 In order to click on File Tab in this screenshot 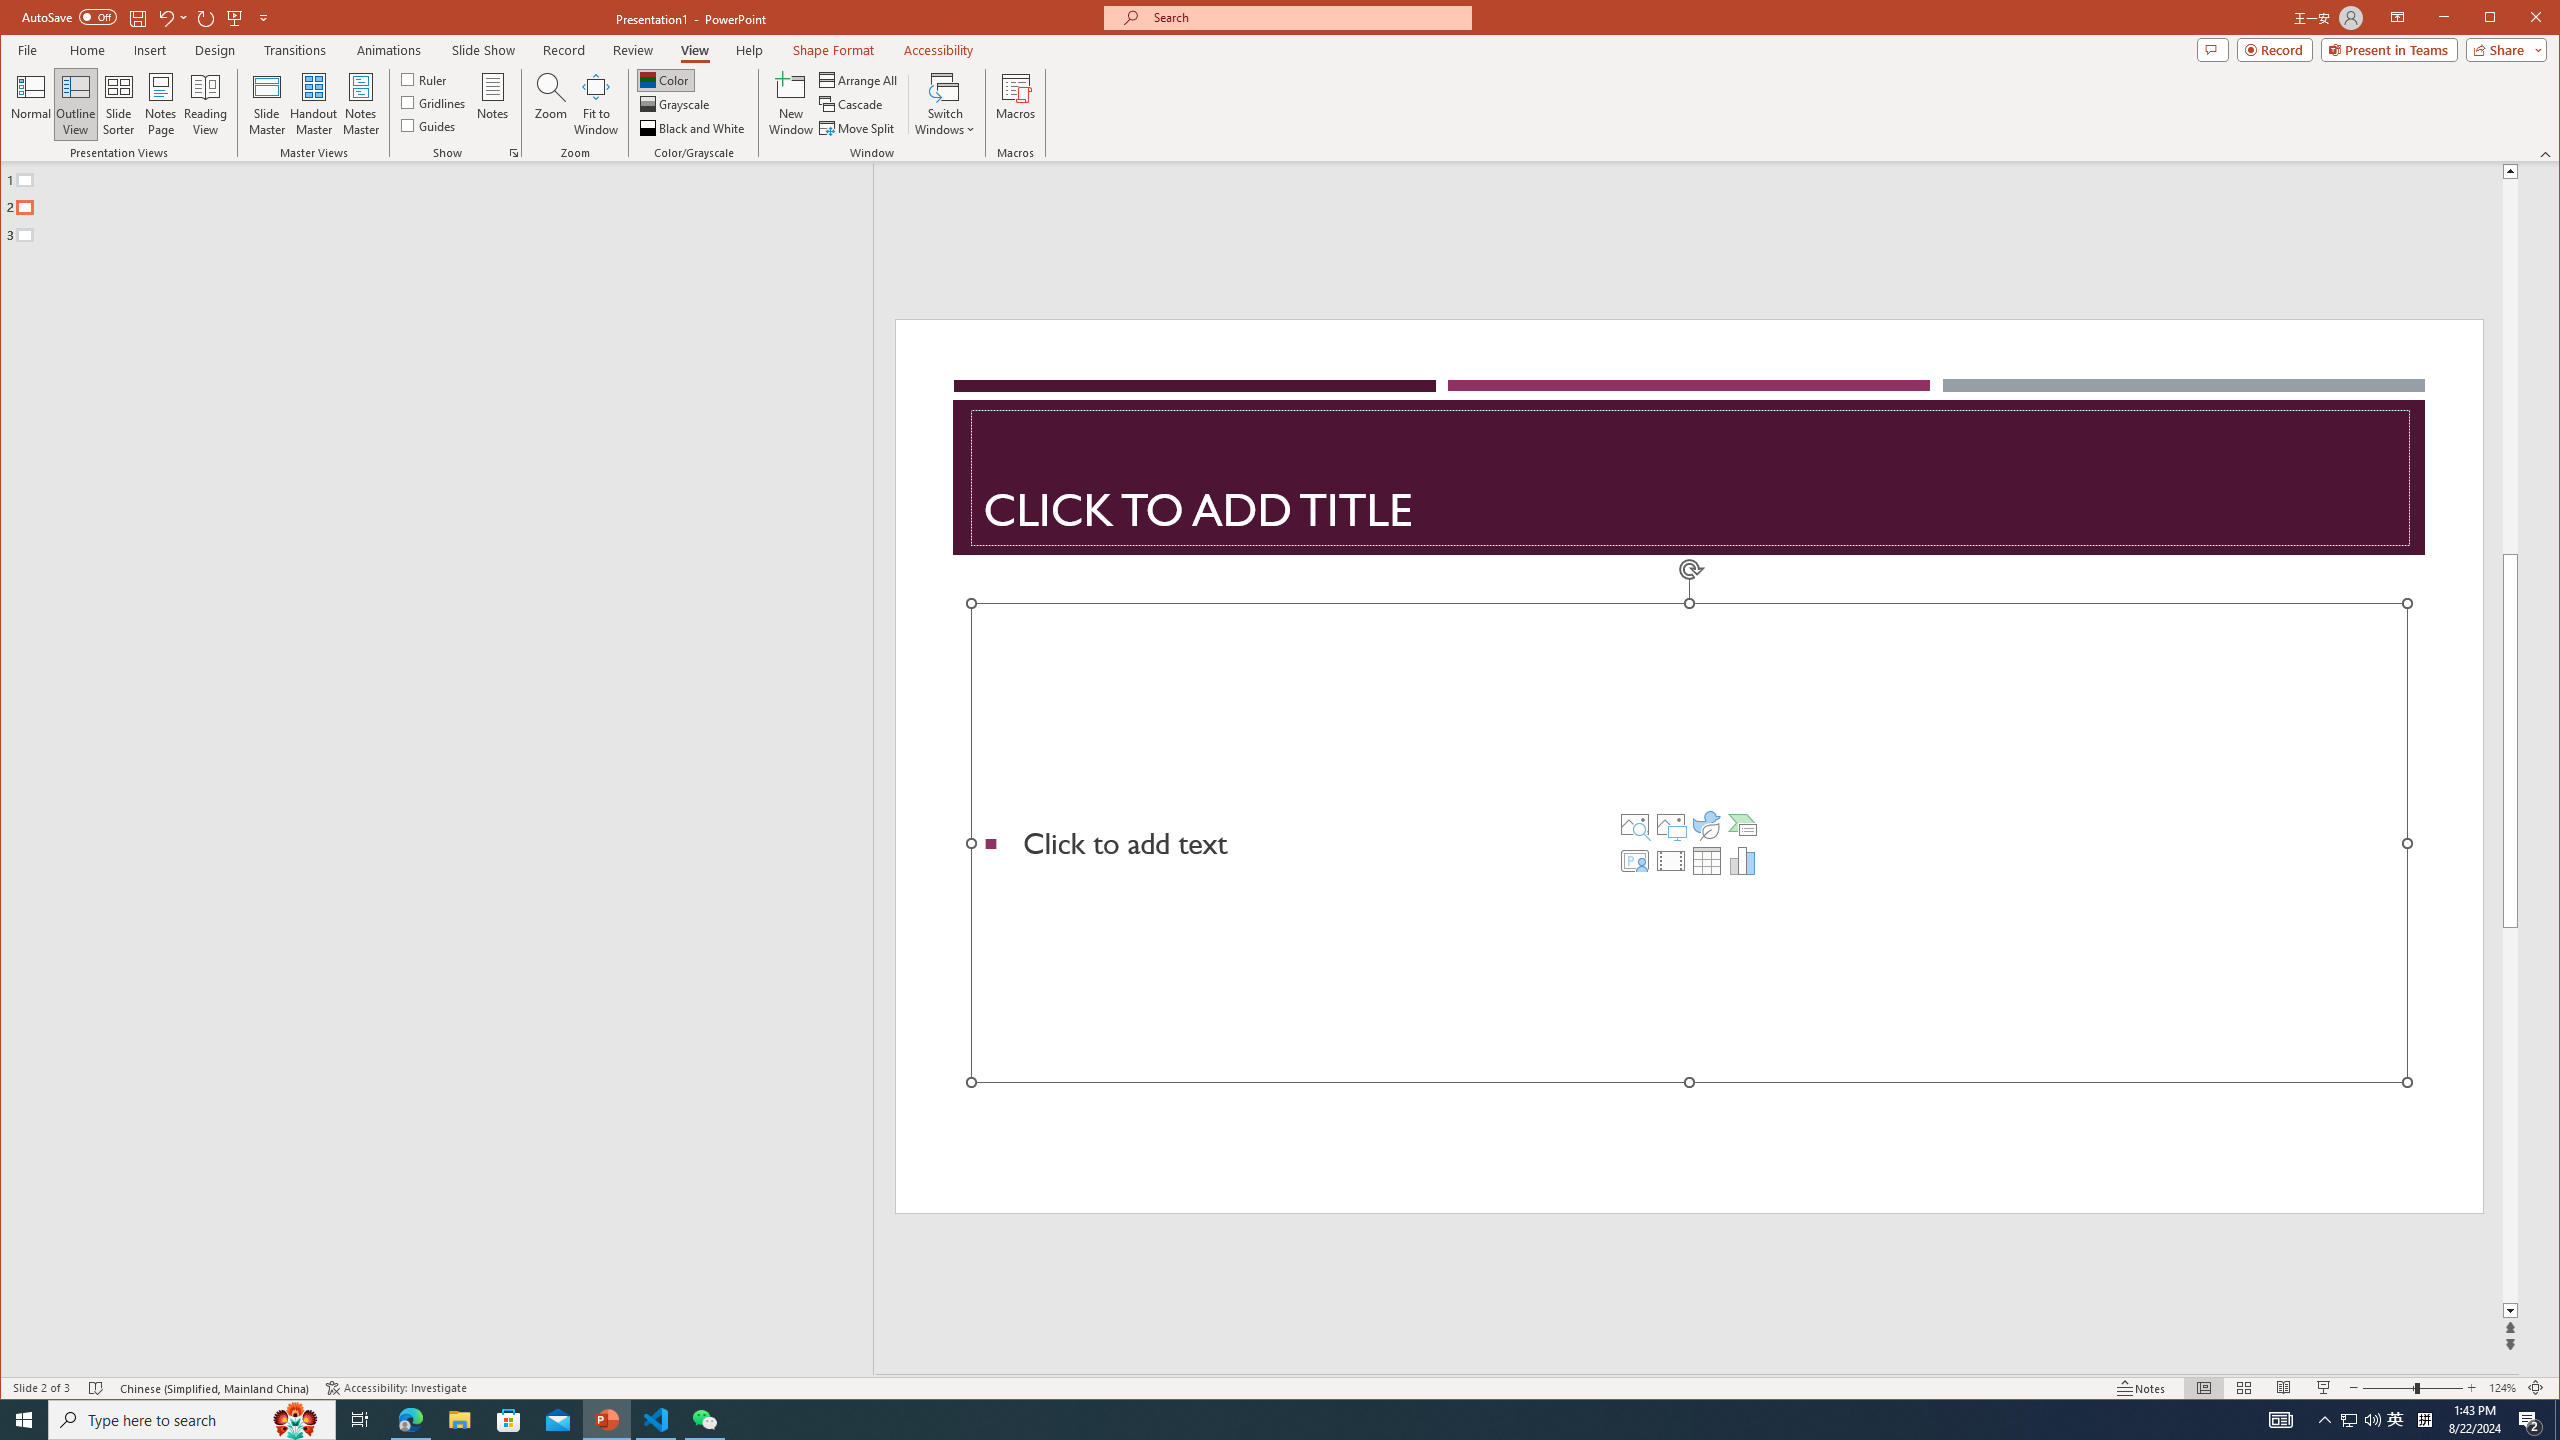, I will do `click(26, 49)`.